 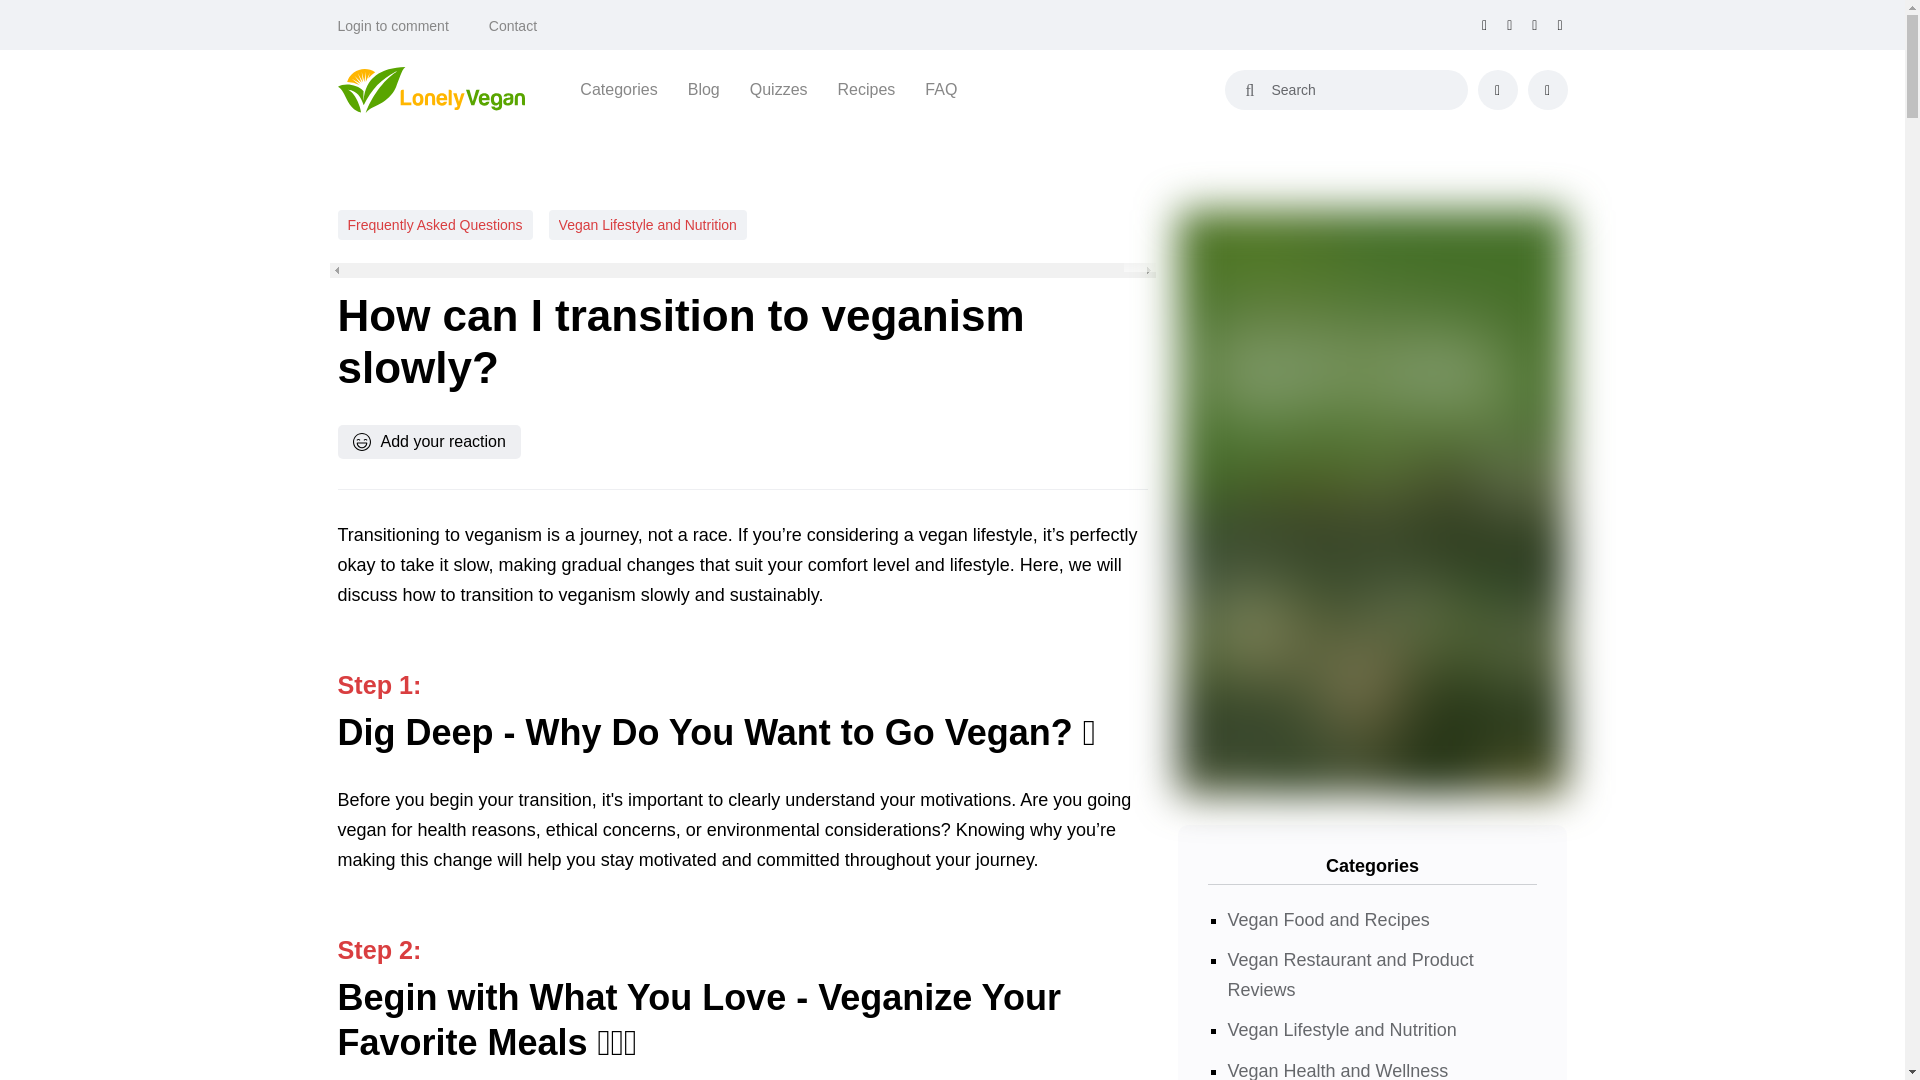 I want to click on Categories, so click(x=618, y=89).